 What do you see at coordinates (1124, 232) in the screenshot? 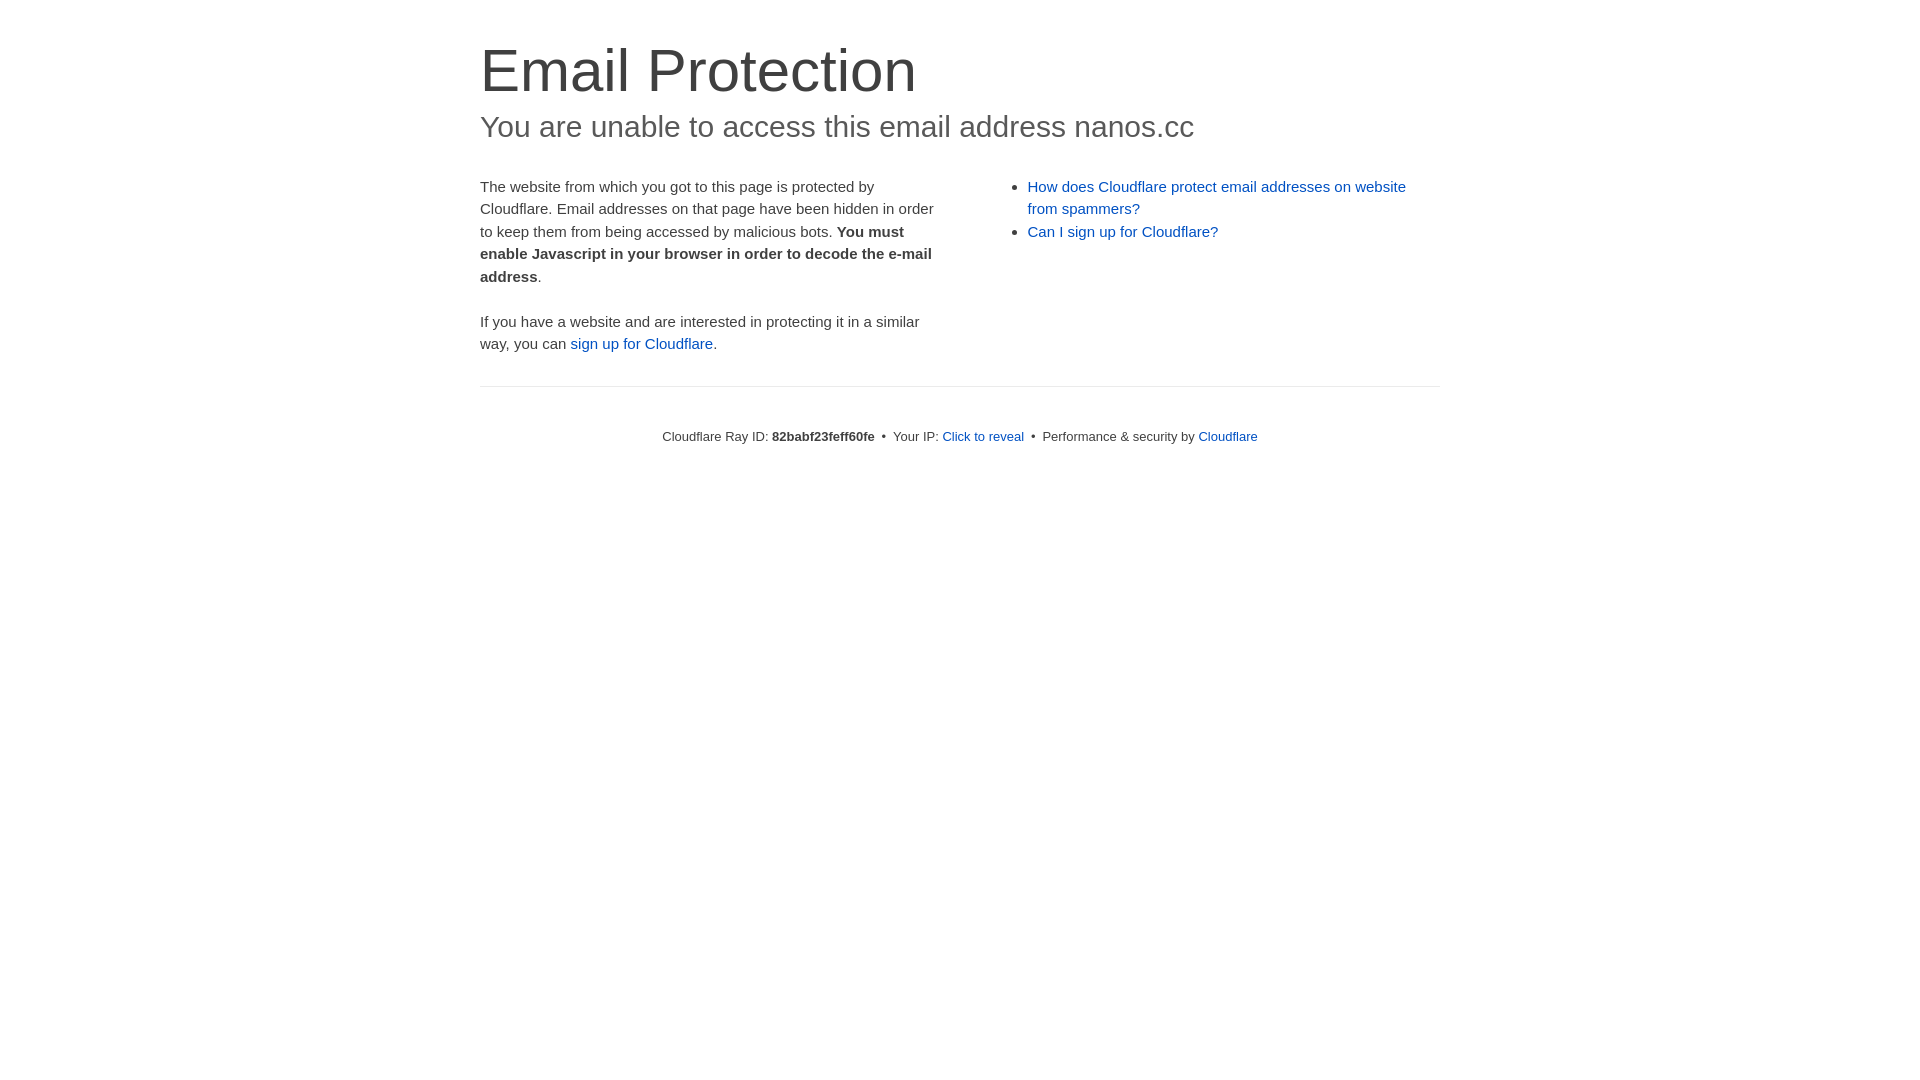
I see `Can I sign up for Cloudflare?` at bounding box center [1124, 232].